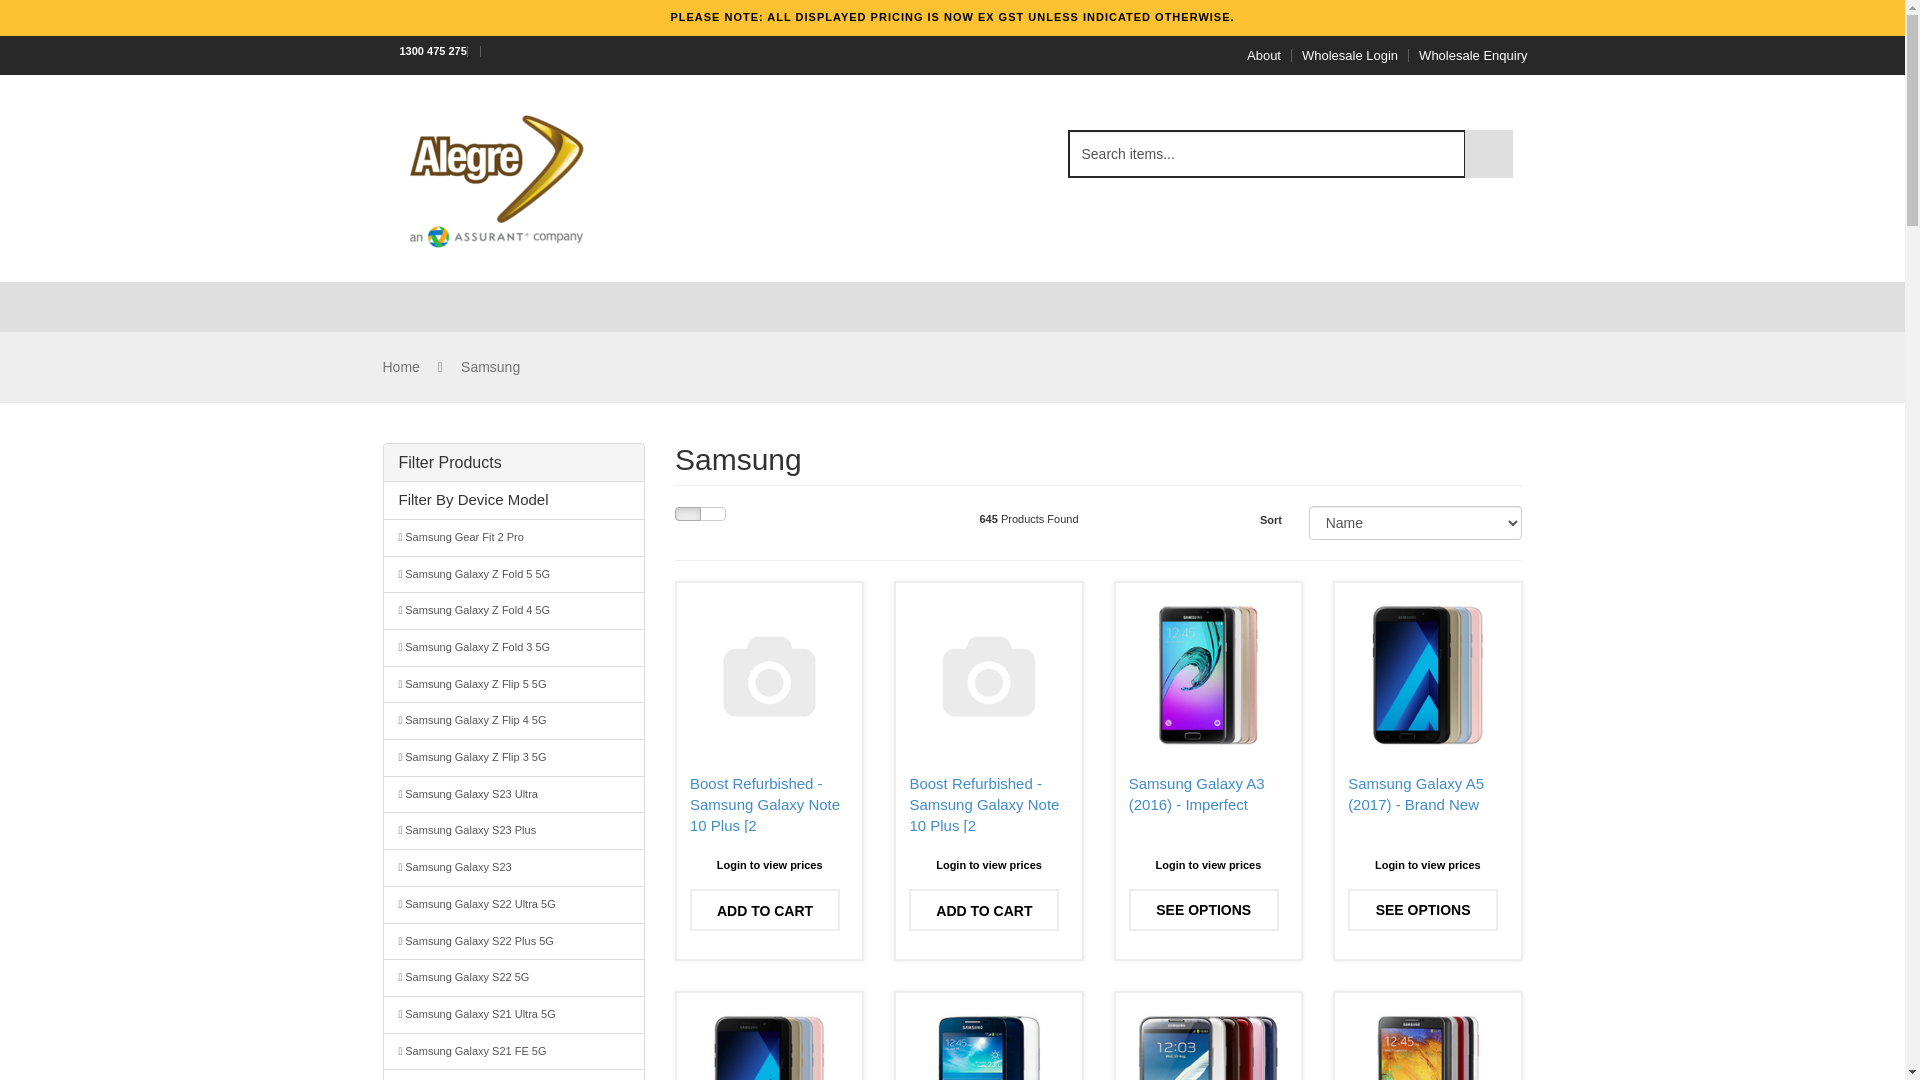 The height and width of the screenshot is (1080, 1920). Describe the element at coordinates (514, 610) in the screenshot. I see `Samsung Galaxy Z Fold 4 5G` at that location.